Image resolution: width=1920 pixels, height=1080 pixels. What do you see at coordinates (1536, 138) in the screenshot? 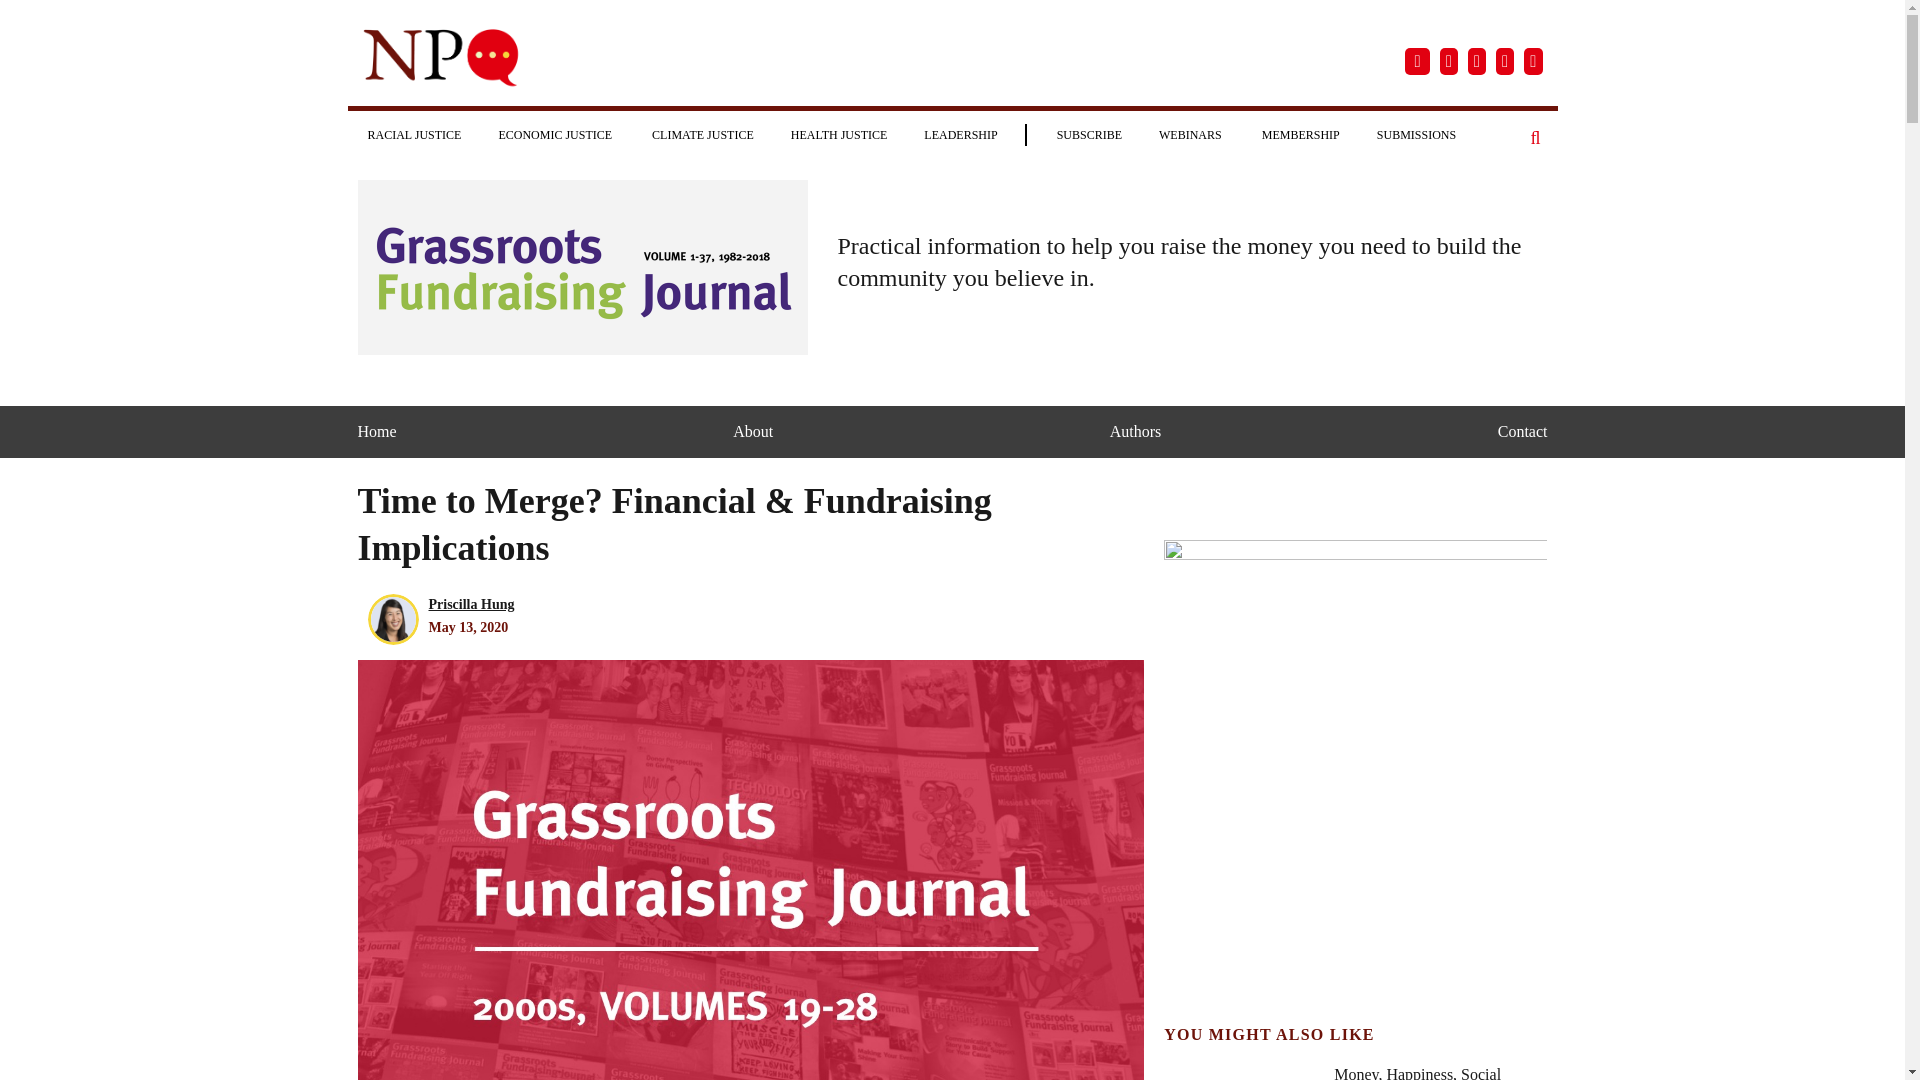
I see `Search` at bounding box center [1536, 138].